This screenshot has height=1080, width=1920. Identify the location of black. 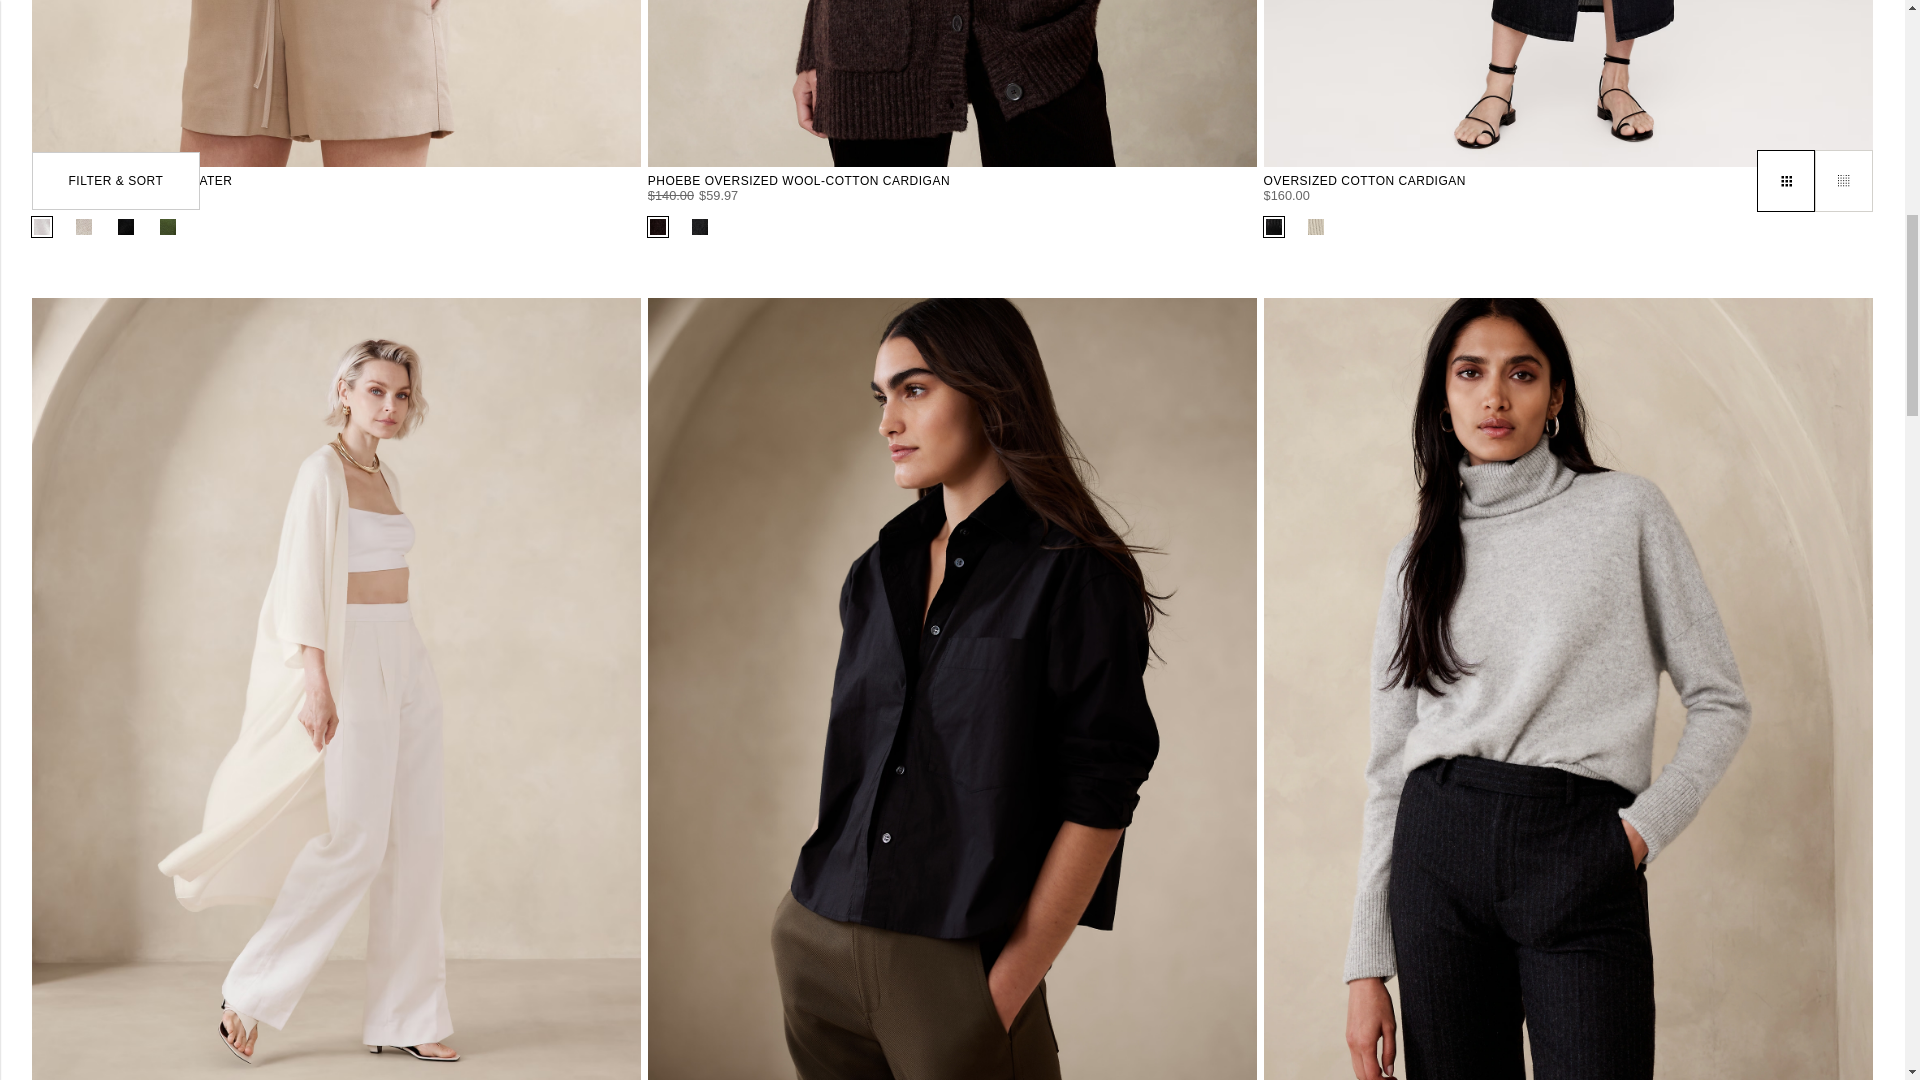
(1274, 227).